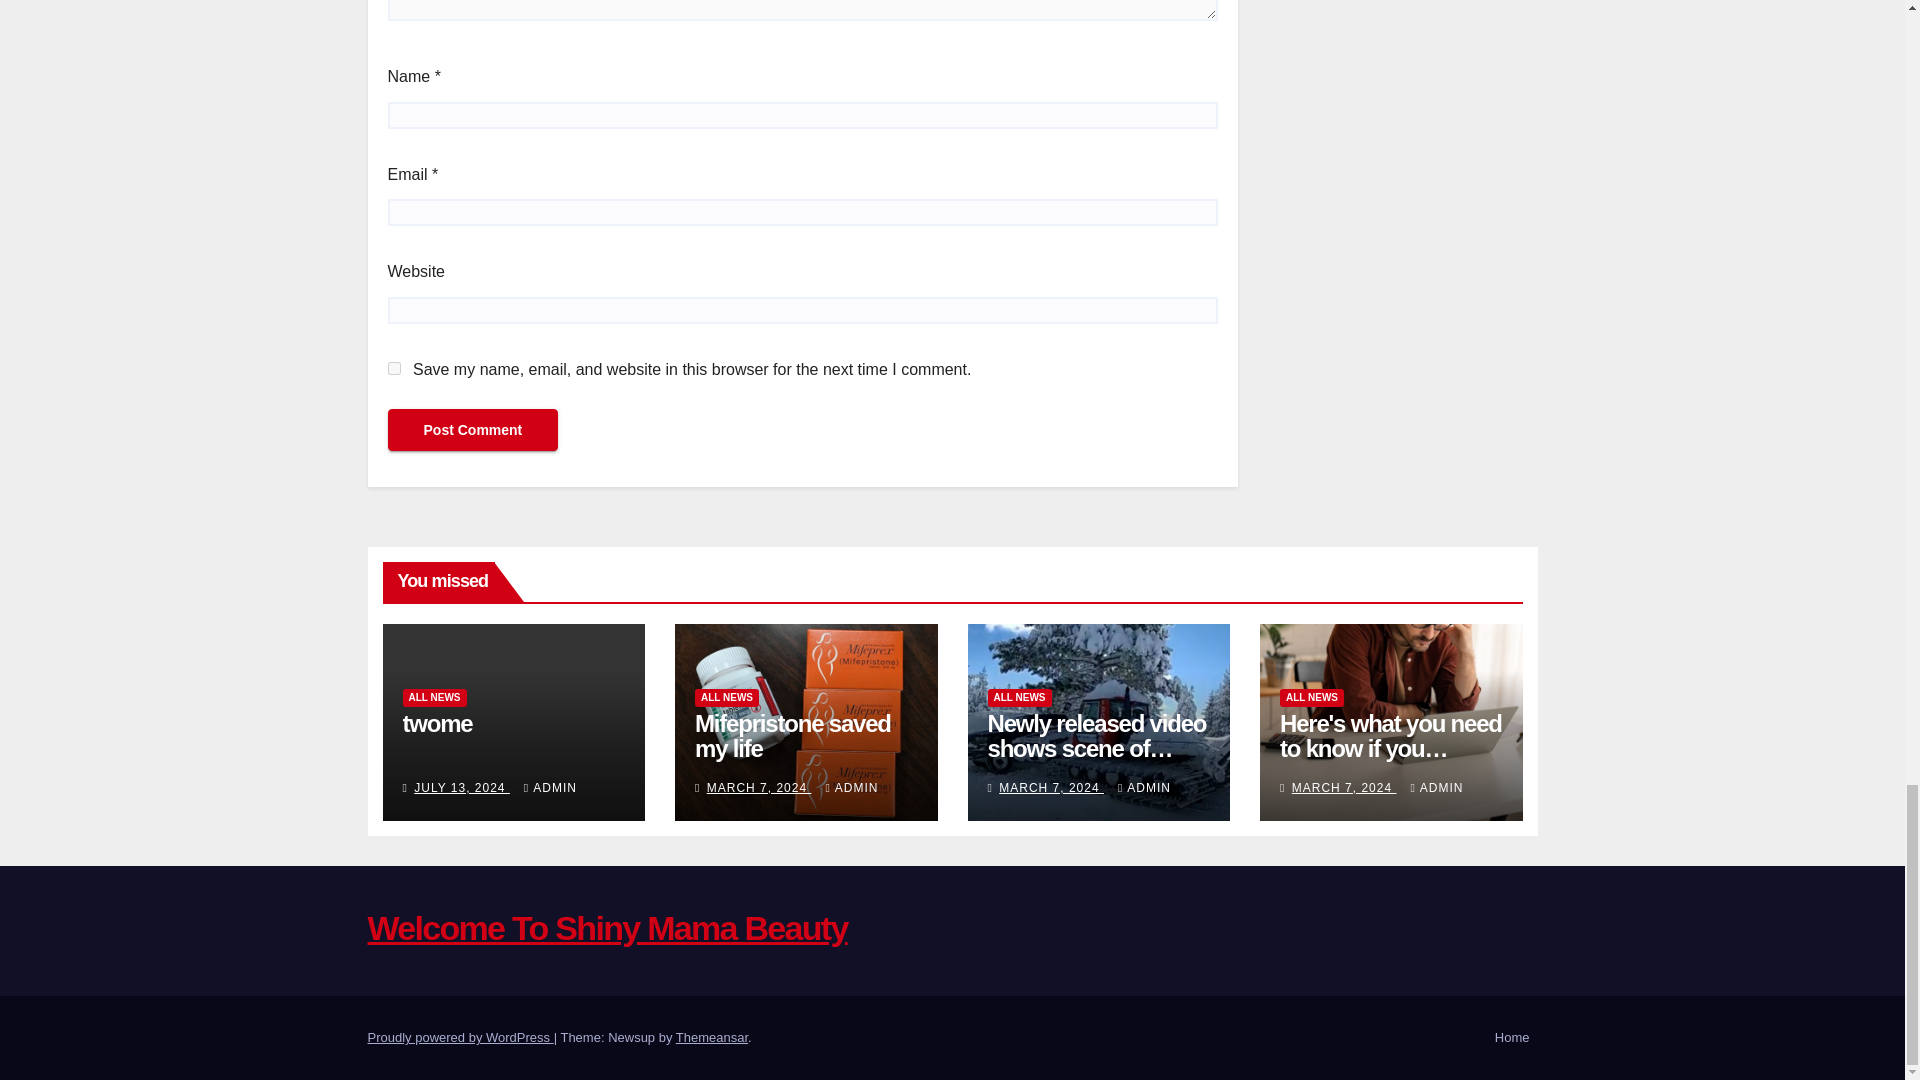 The width and height of the screenshot is (1920, 1080). What do you see at coordinates (436, 722) in the screenshot?
I see `Permalink to: twome` at bounding box center [436, 722].